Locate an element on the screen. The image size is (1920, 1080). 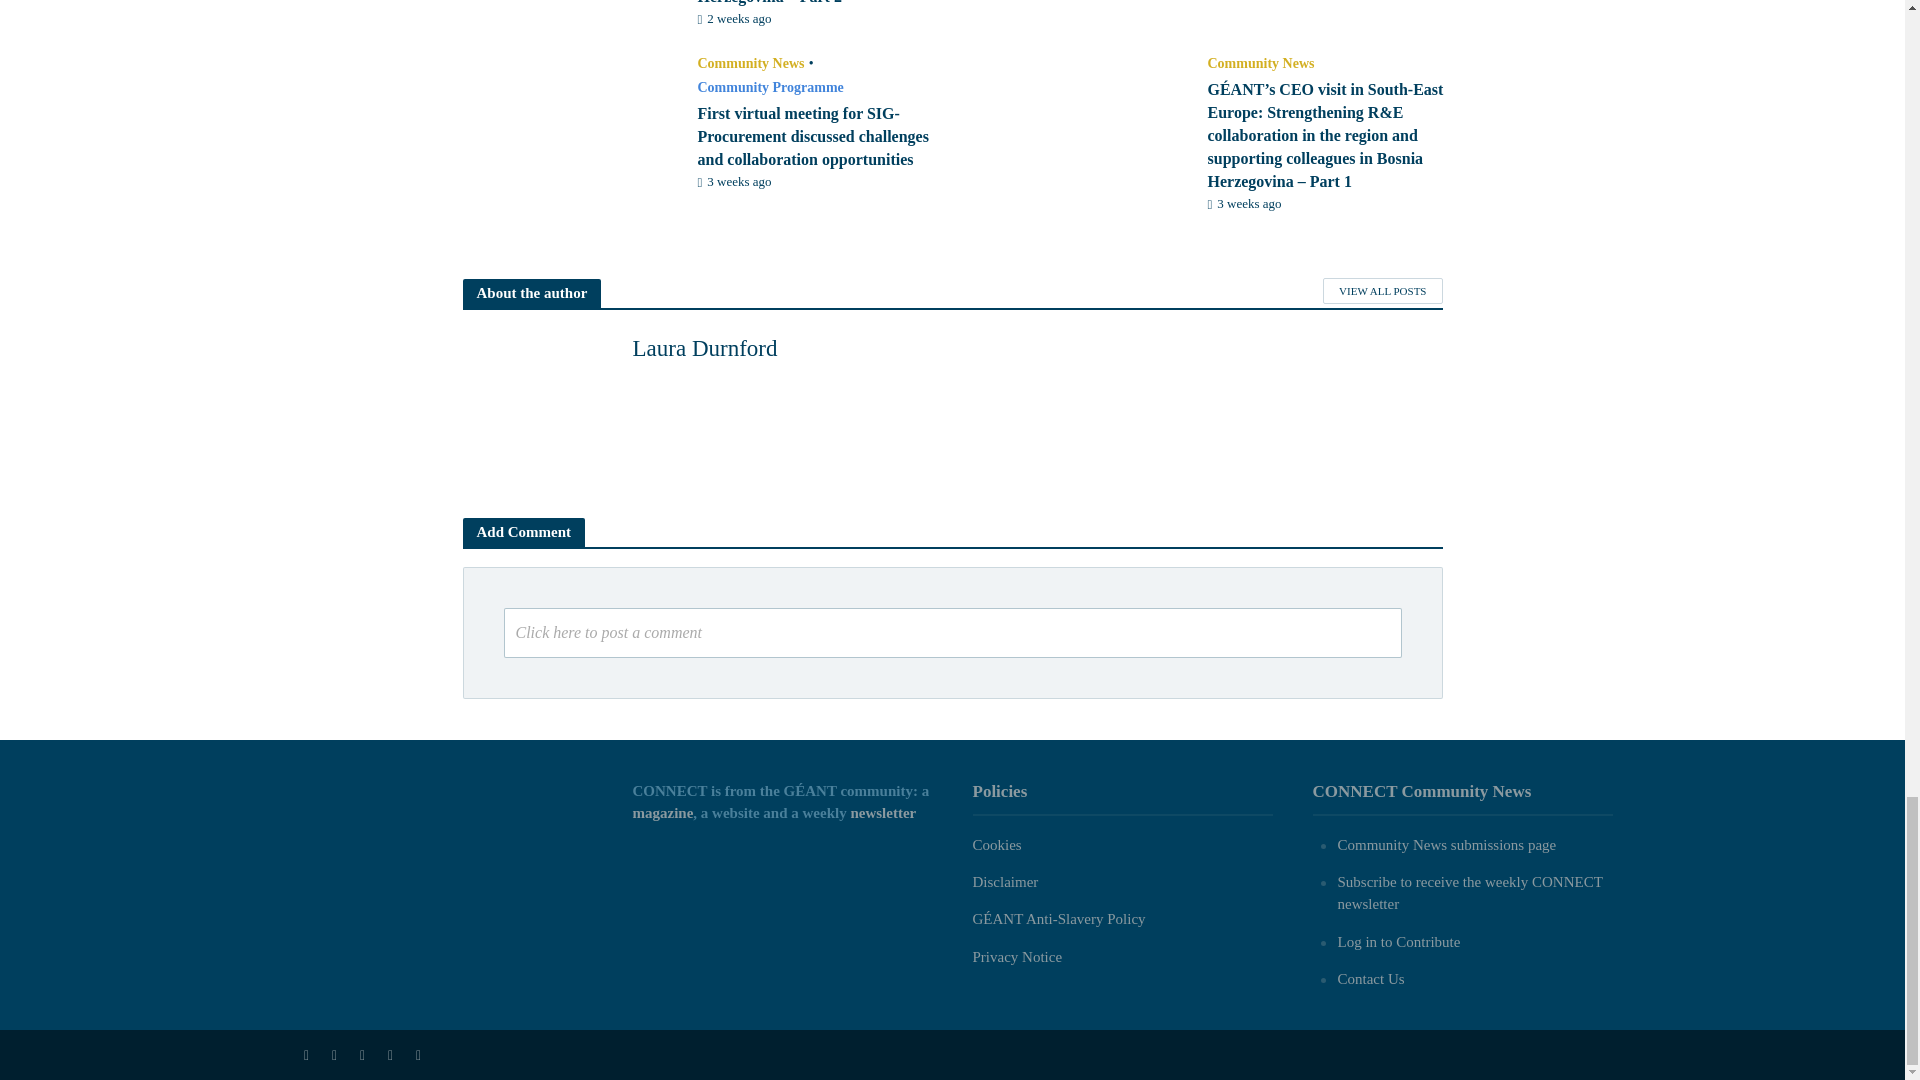
Disclaimer is located at coordinates (1004, 881).